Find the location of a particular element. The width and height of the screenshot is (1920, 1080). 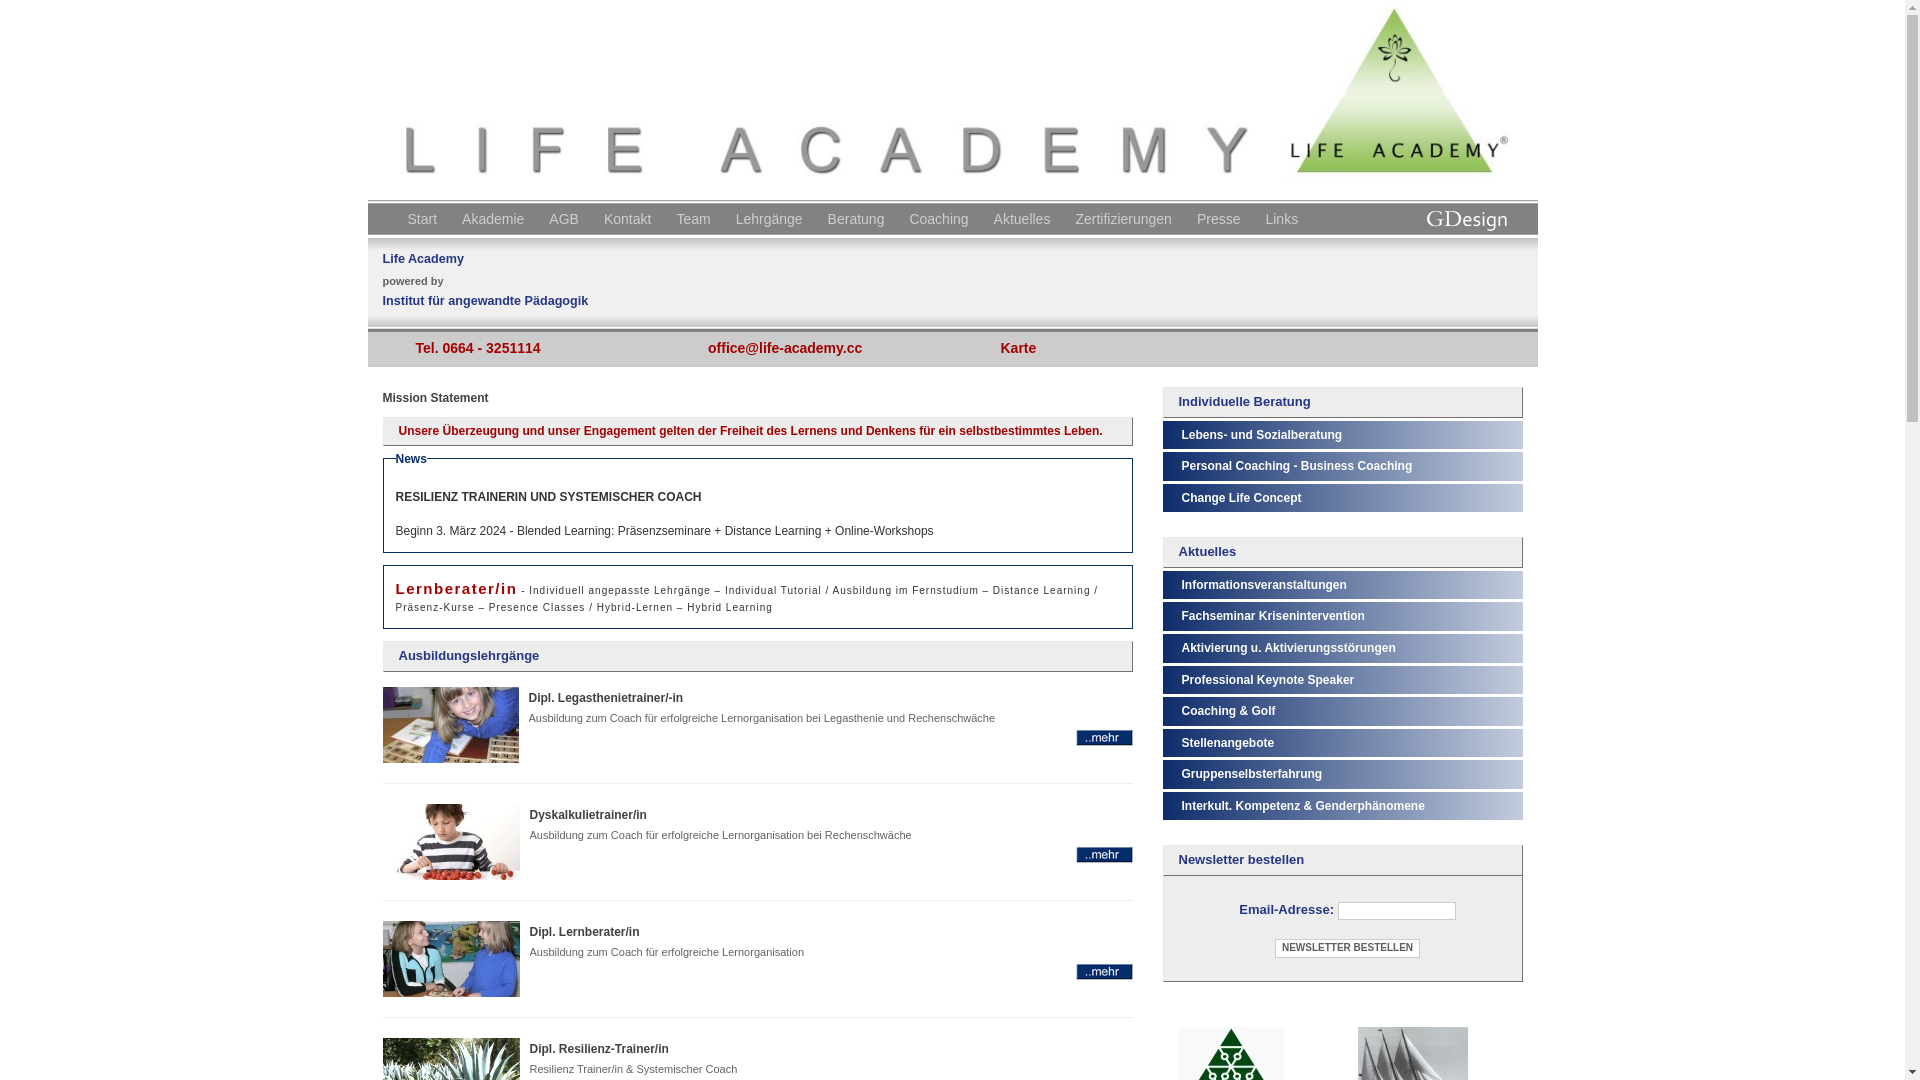

Dyskalkulietrainer/in is located at coordinates (1104, 854).